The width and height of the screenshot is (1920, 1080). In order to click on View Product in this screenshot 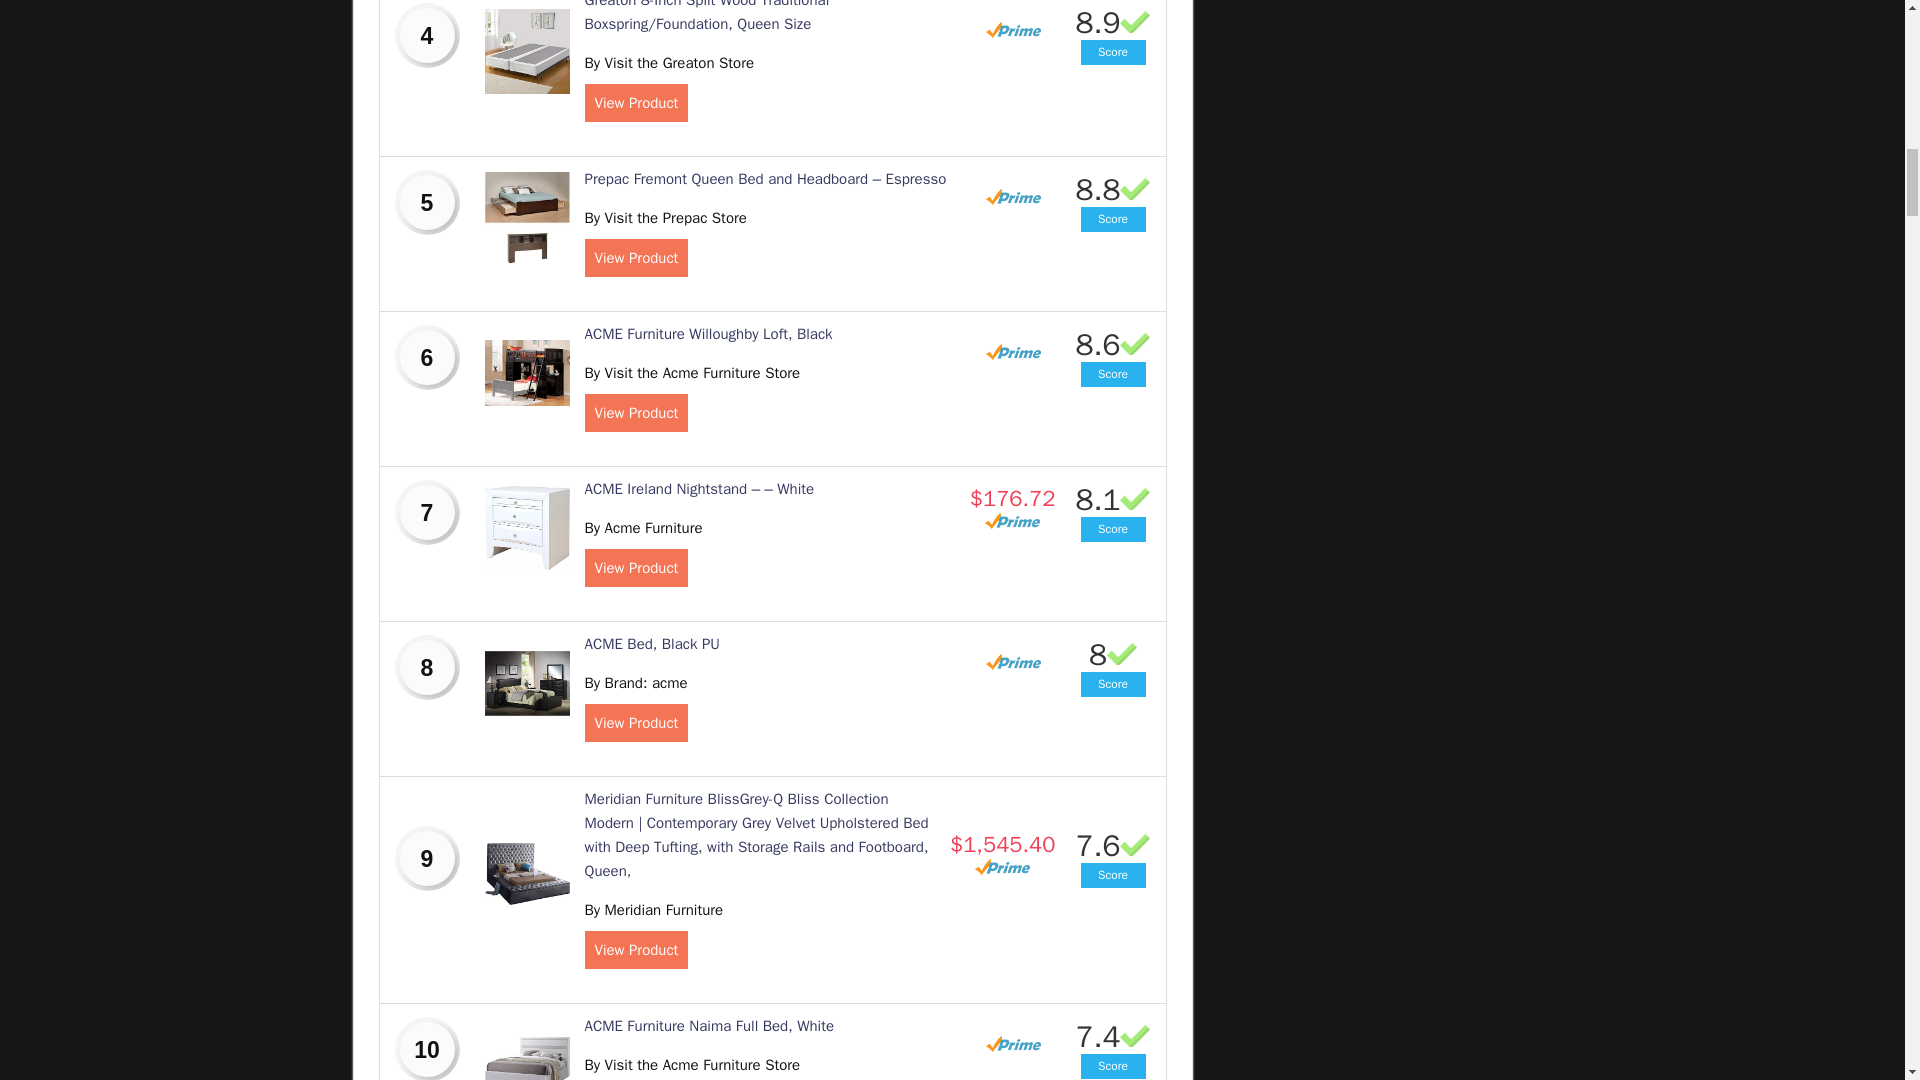, I will do `click(635, 257)`.